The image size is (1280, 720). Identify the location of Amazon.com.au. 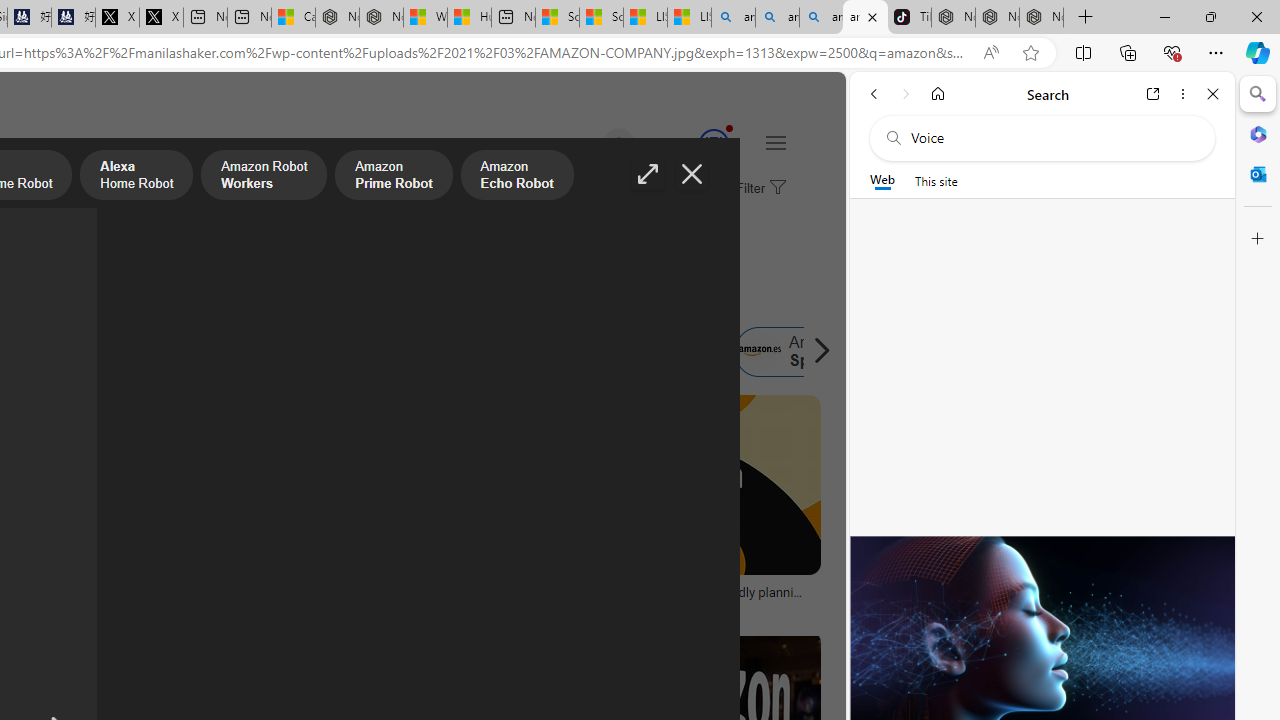
(344, 352).